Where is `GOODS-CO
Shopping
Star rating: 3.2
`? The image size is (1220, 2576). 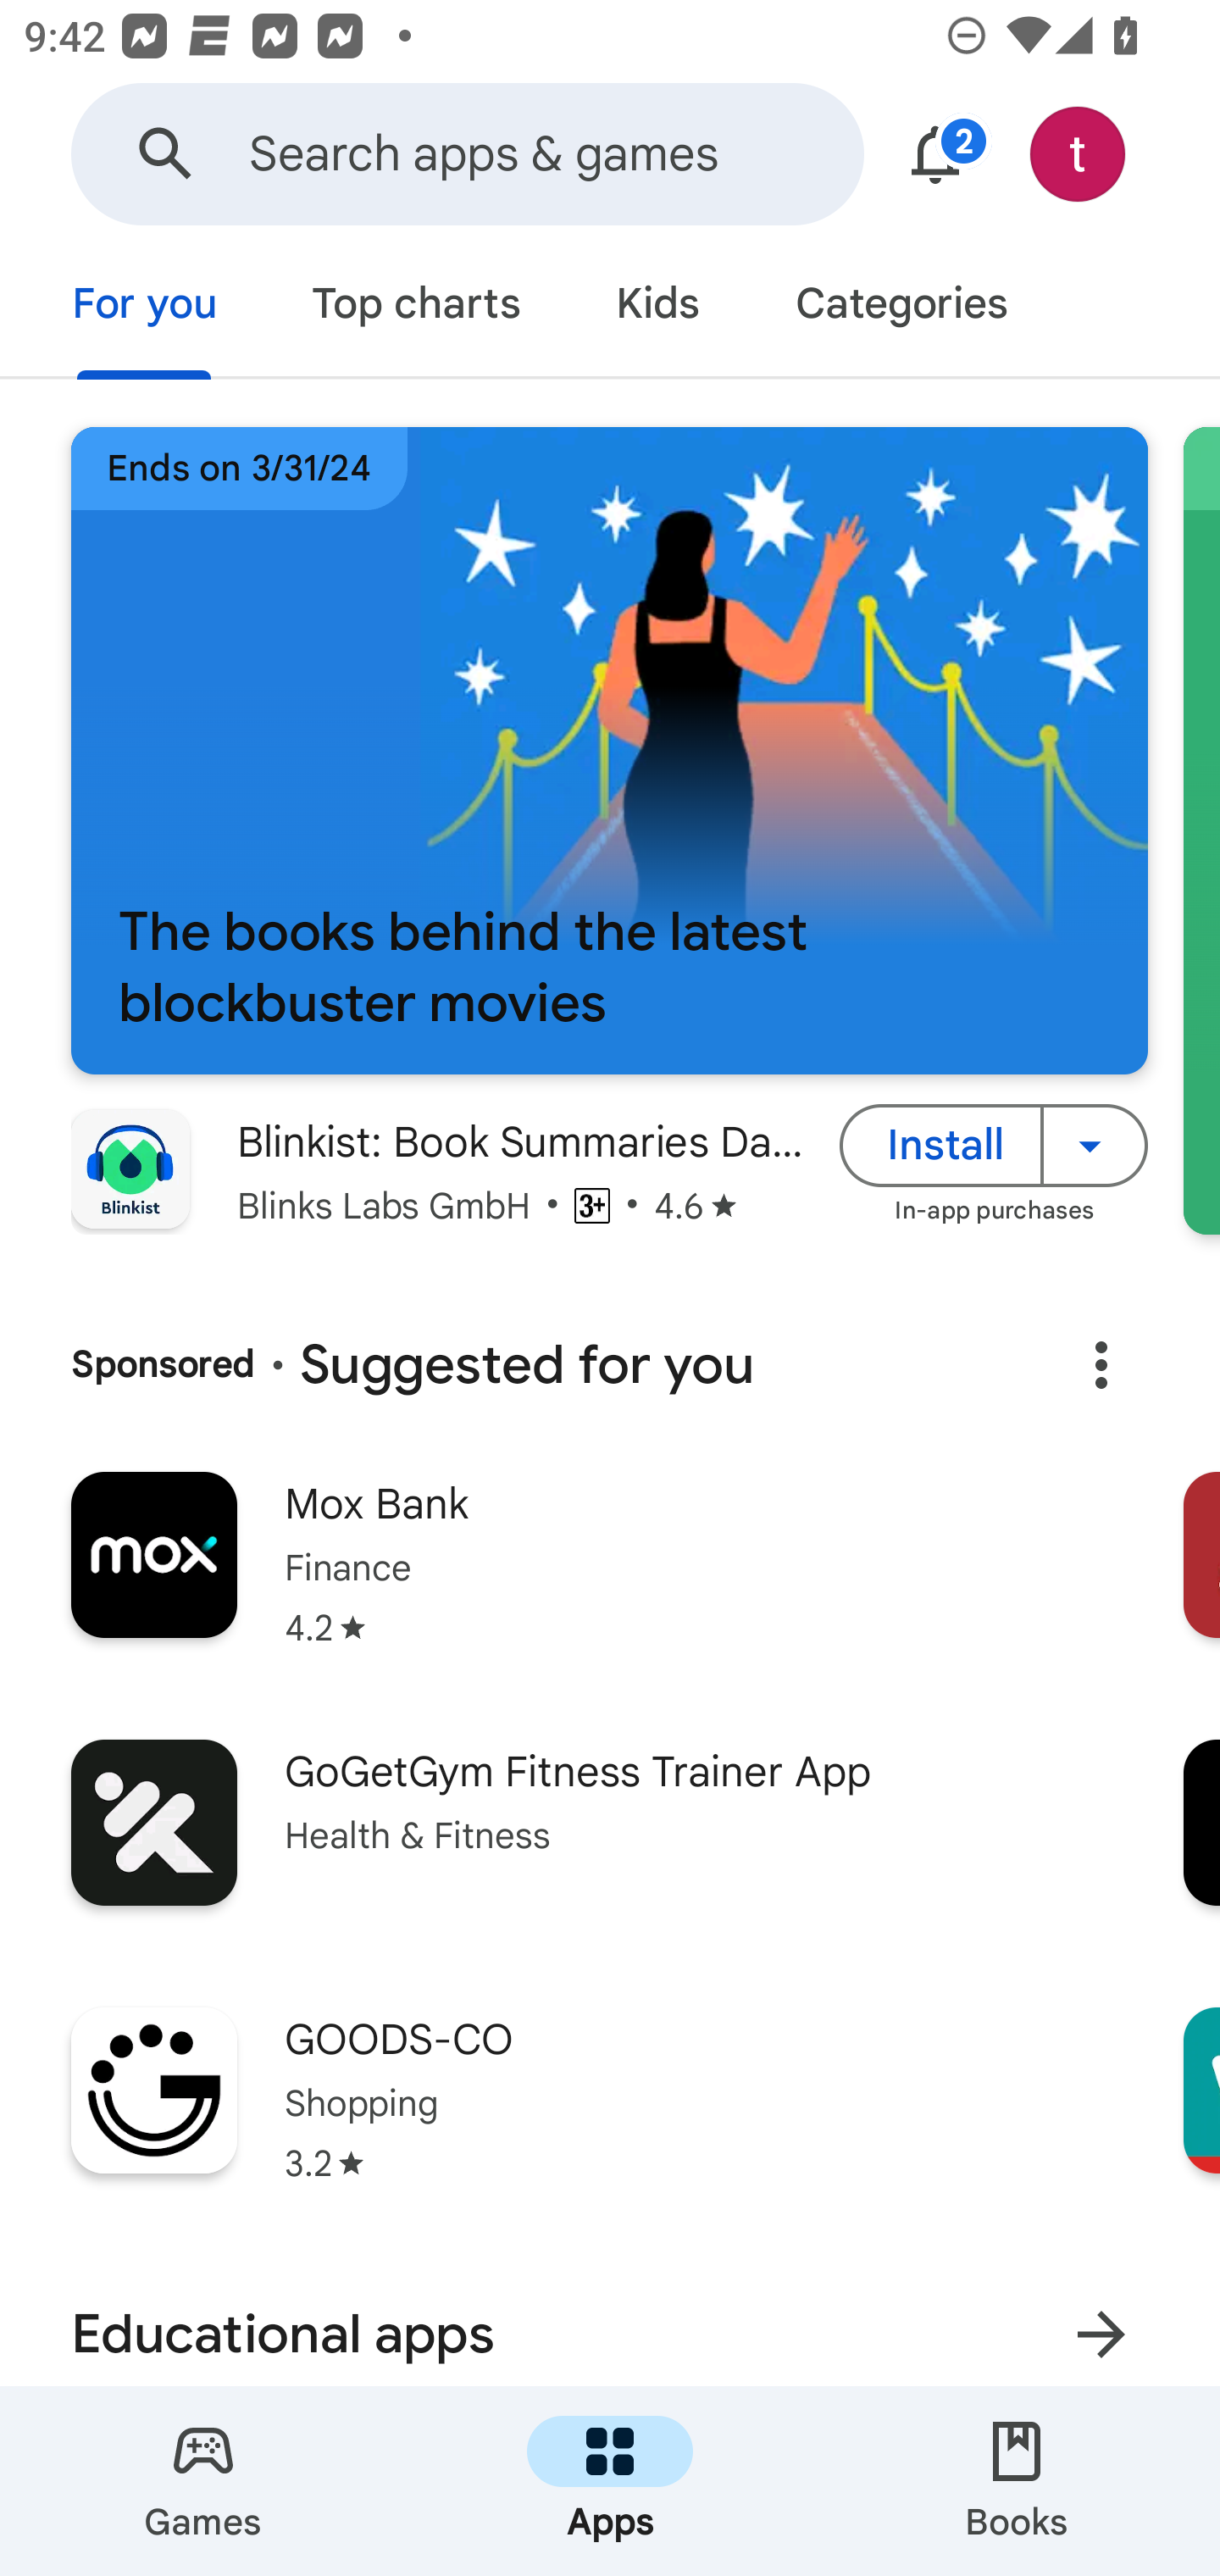 GOODS-CO
Shopping
Star rating: 3.2
 is located at coordinates (610, 2117).